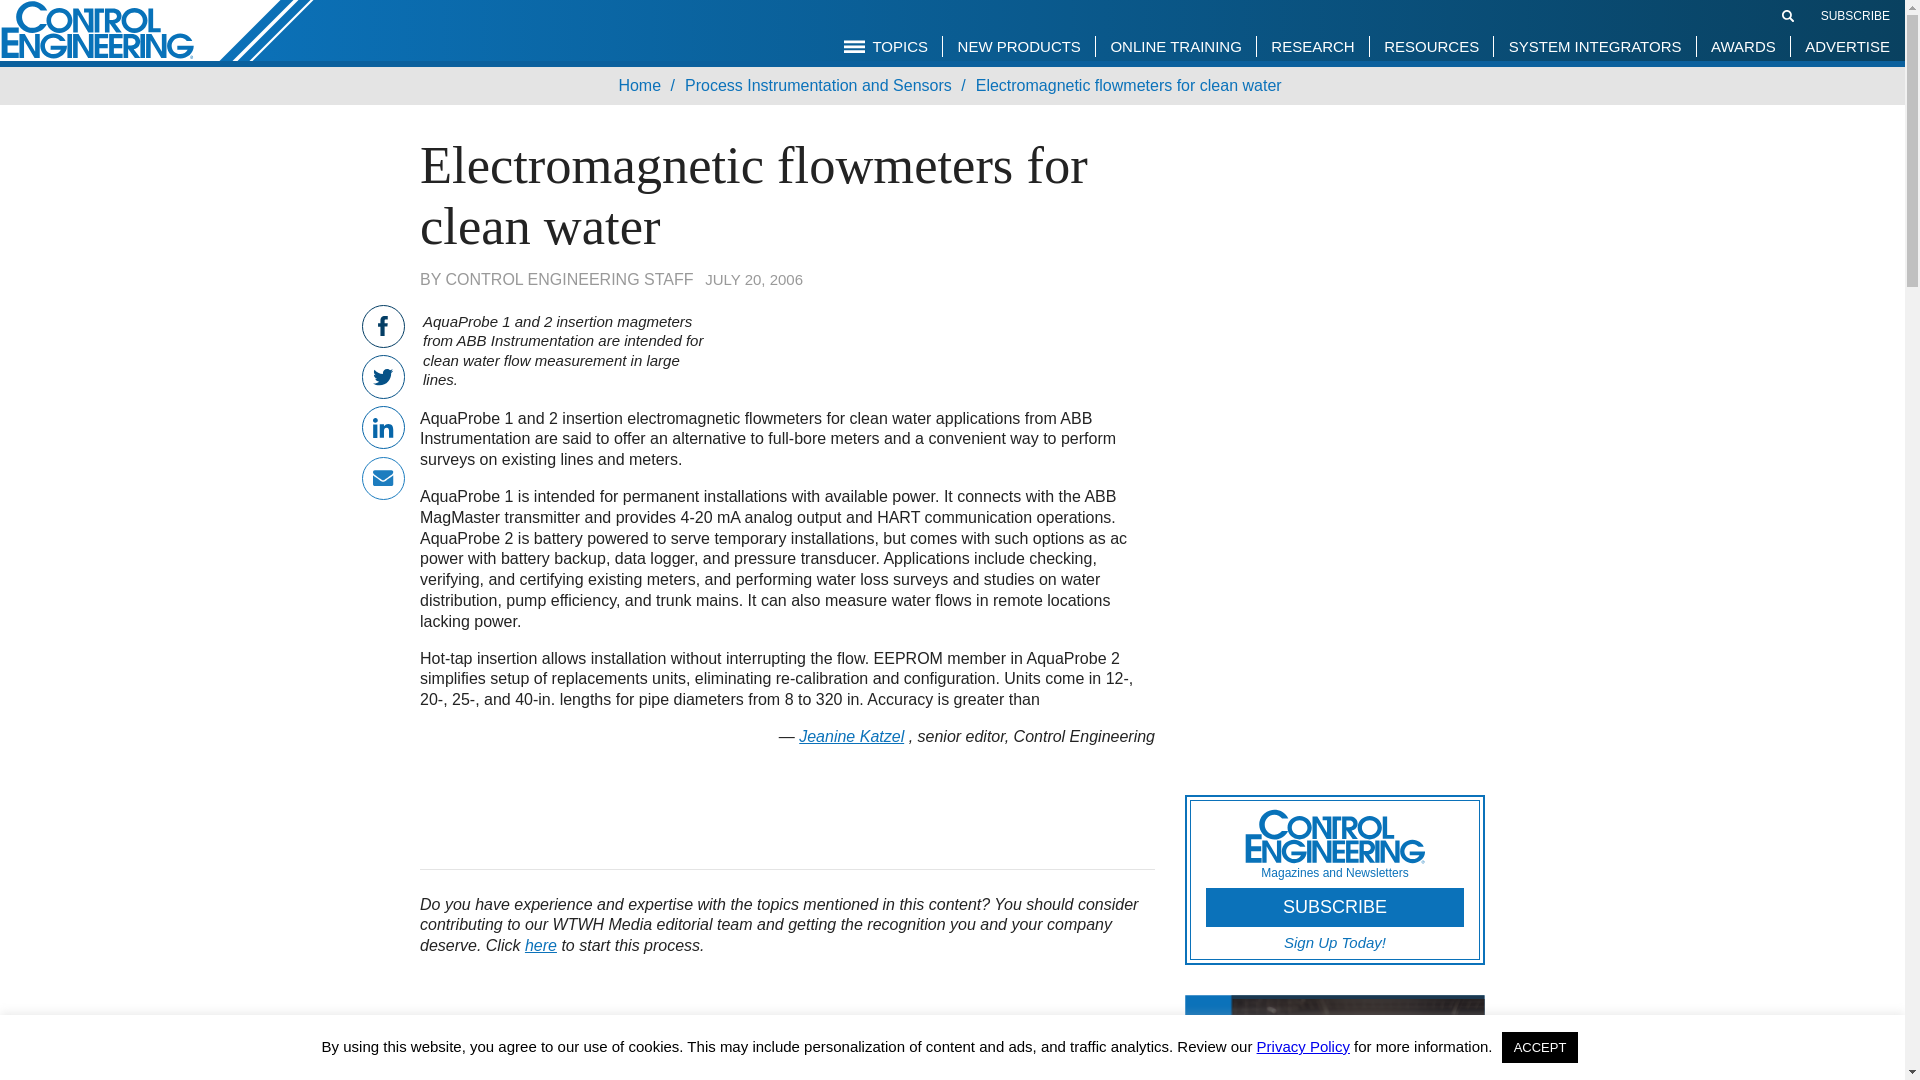 The height and width of the screenshot is (1080, 1920). What do you see at coordinates (1854, 15) in the screenshot?
I see `SUBSCRIBE` at bounding box center [1854, 15].